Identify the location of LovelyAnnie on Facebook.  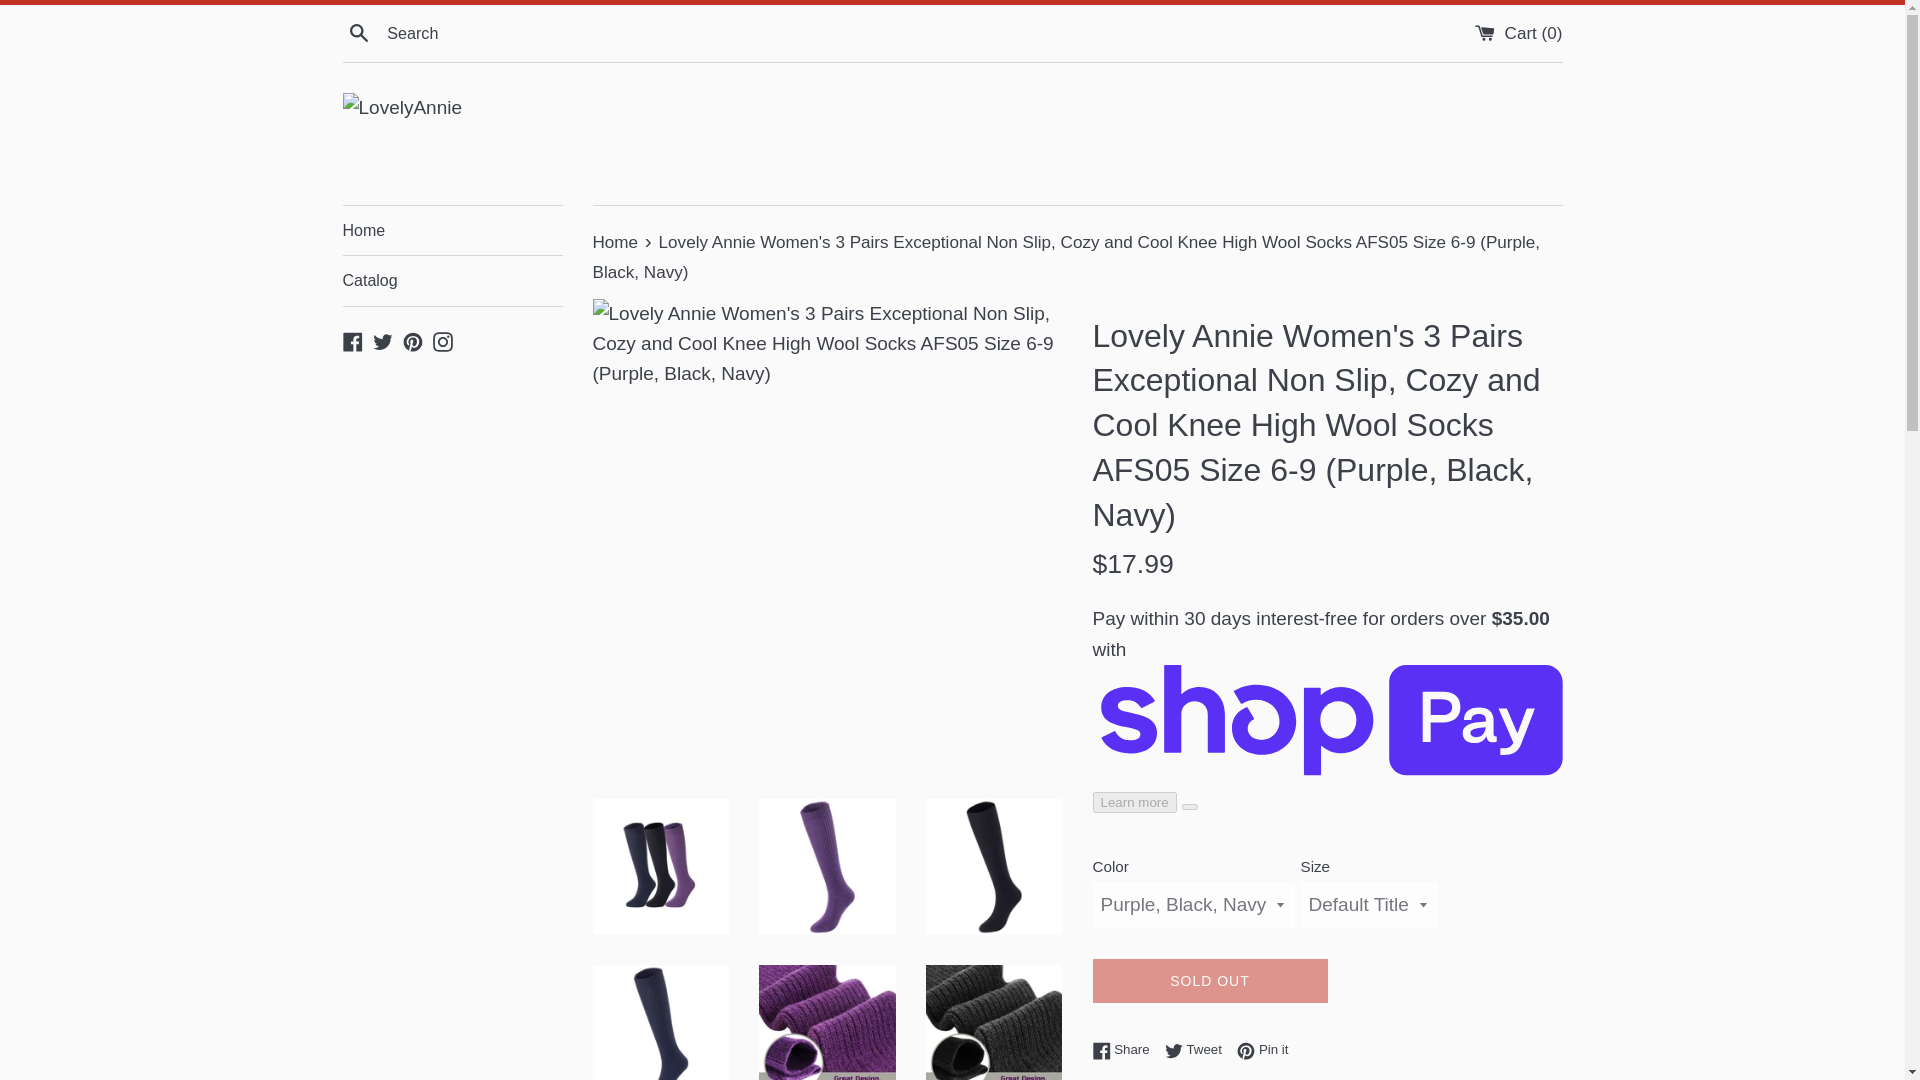
(352, 340).